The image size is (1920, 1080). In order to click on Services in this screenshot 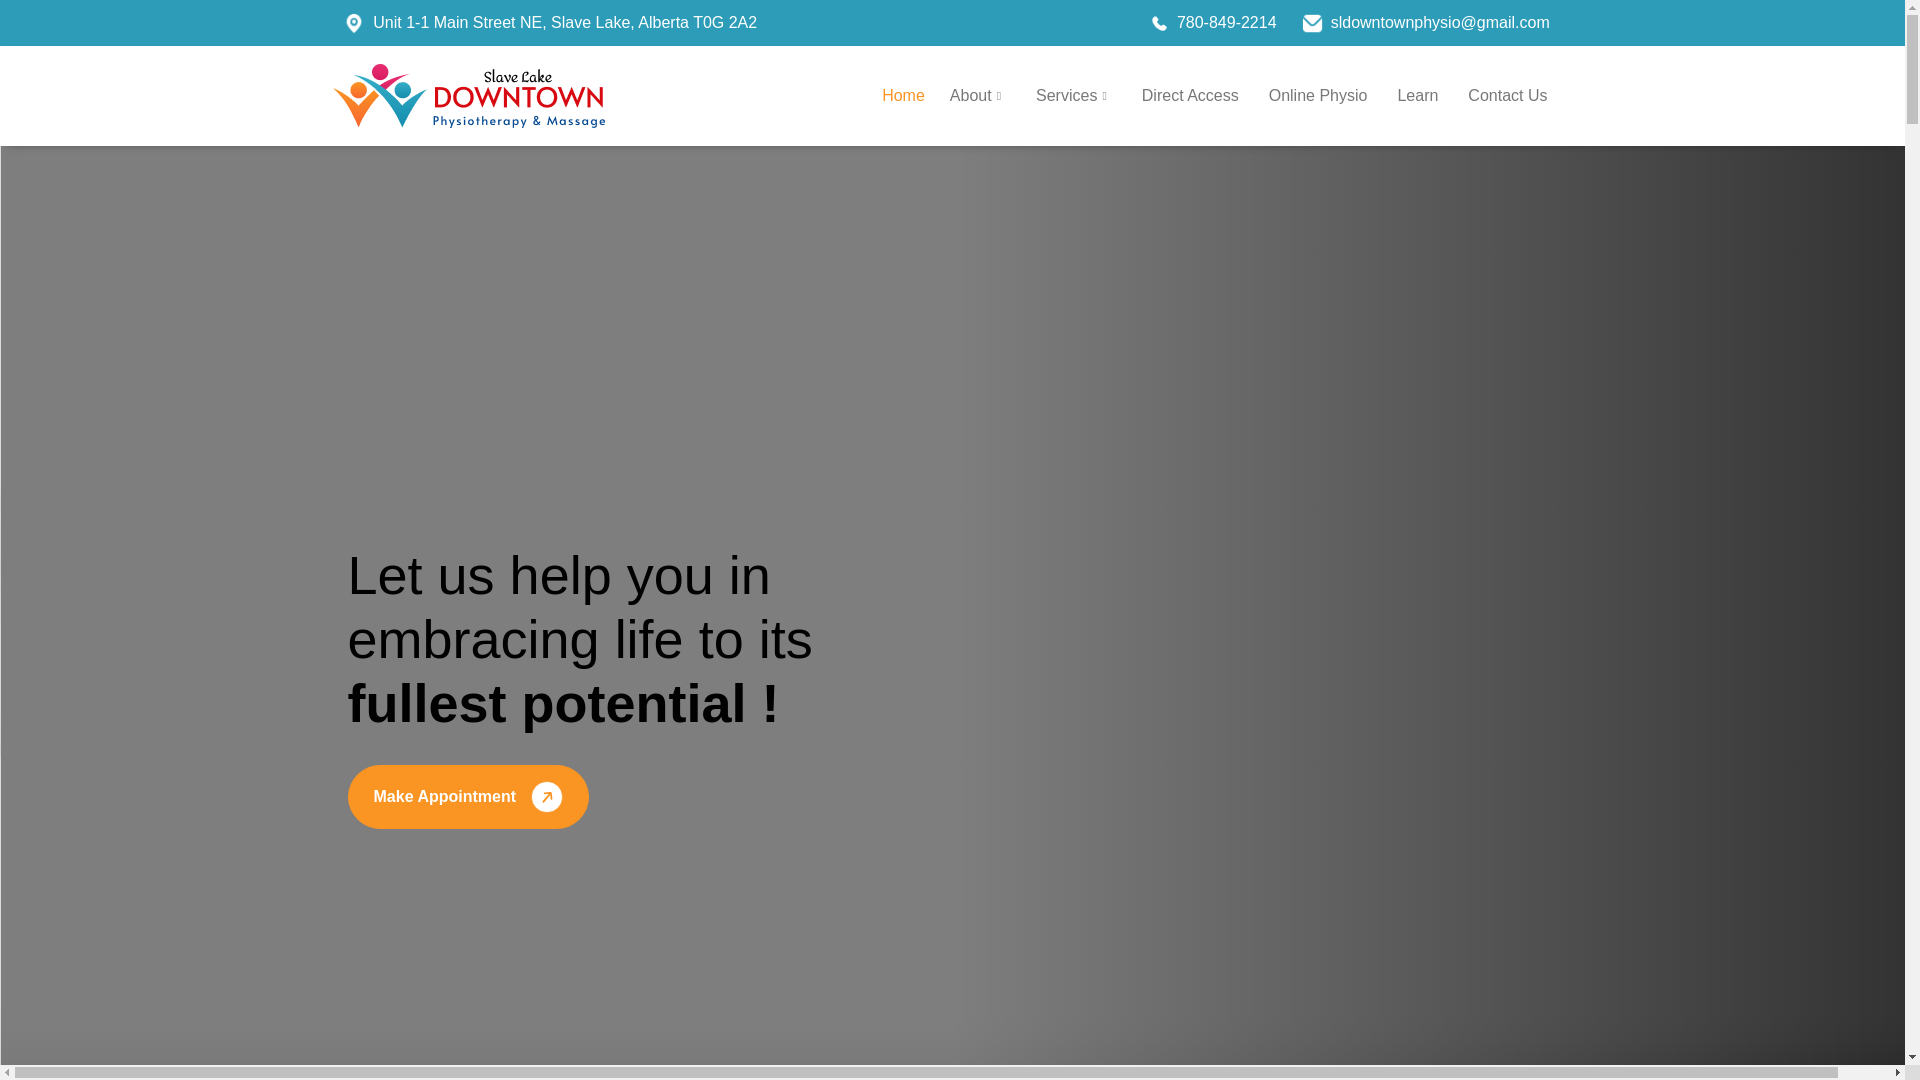, I will do `click(1073, 96)`.